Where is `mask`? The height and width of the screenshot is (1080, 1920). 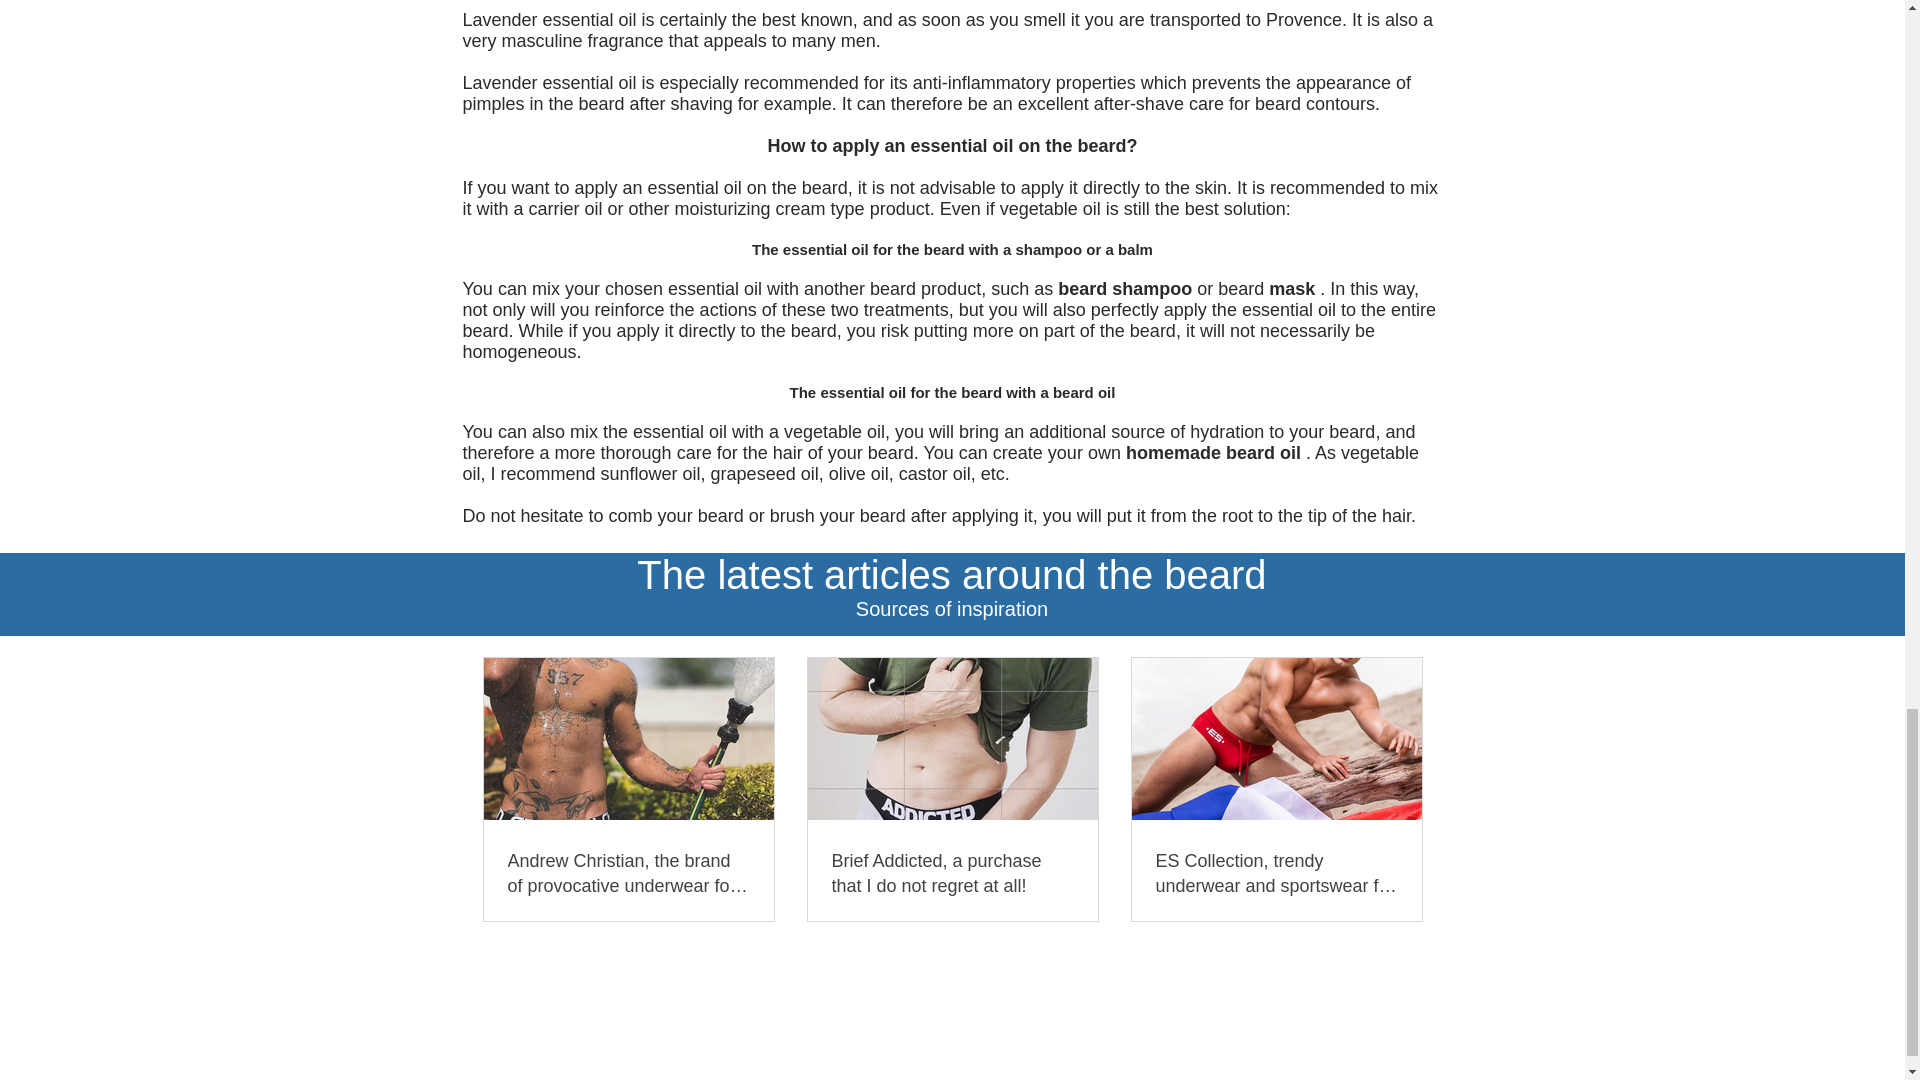 mask is located at coordinates (1292, 288).